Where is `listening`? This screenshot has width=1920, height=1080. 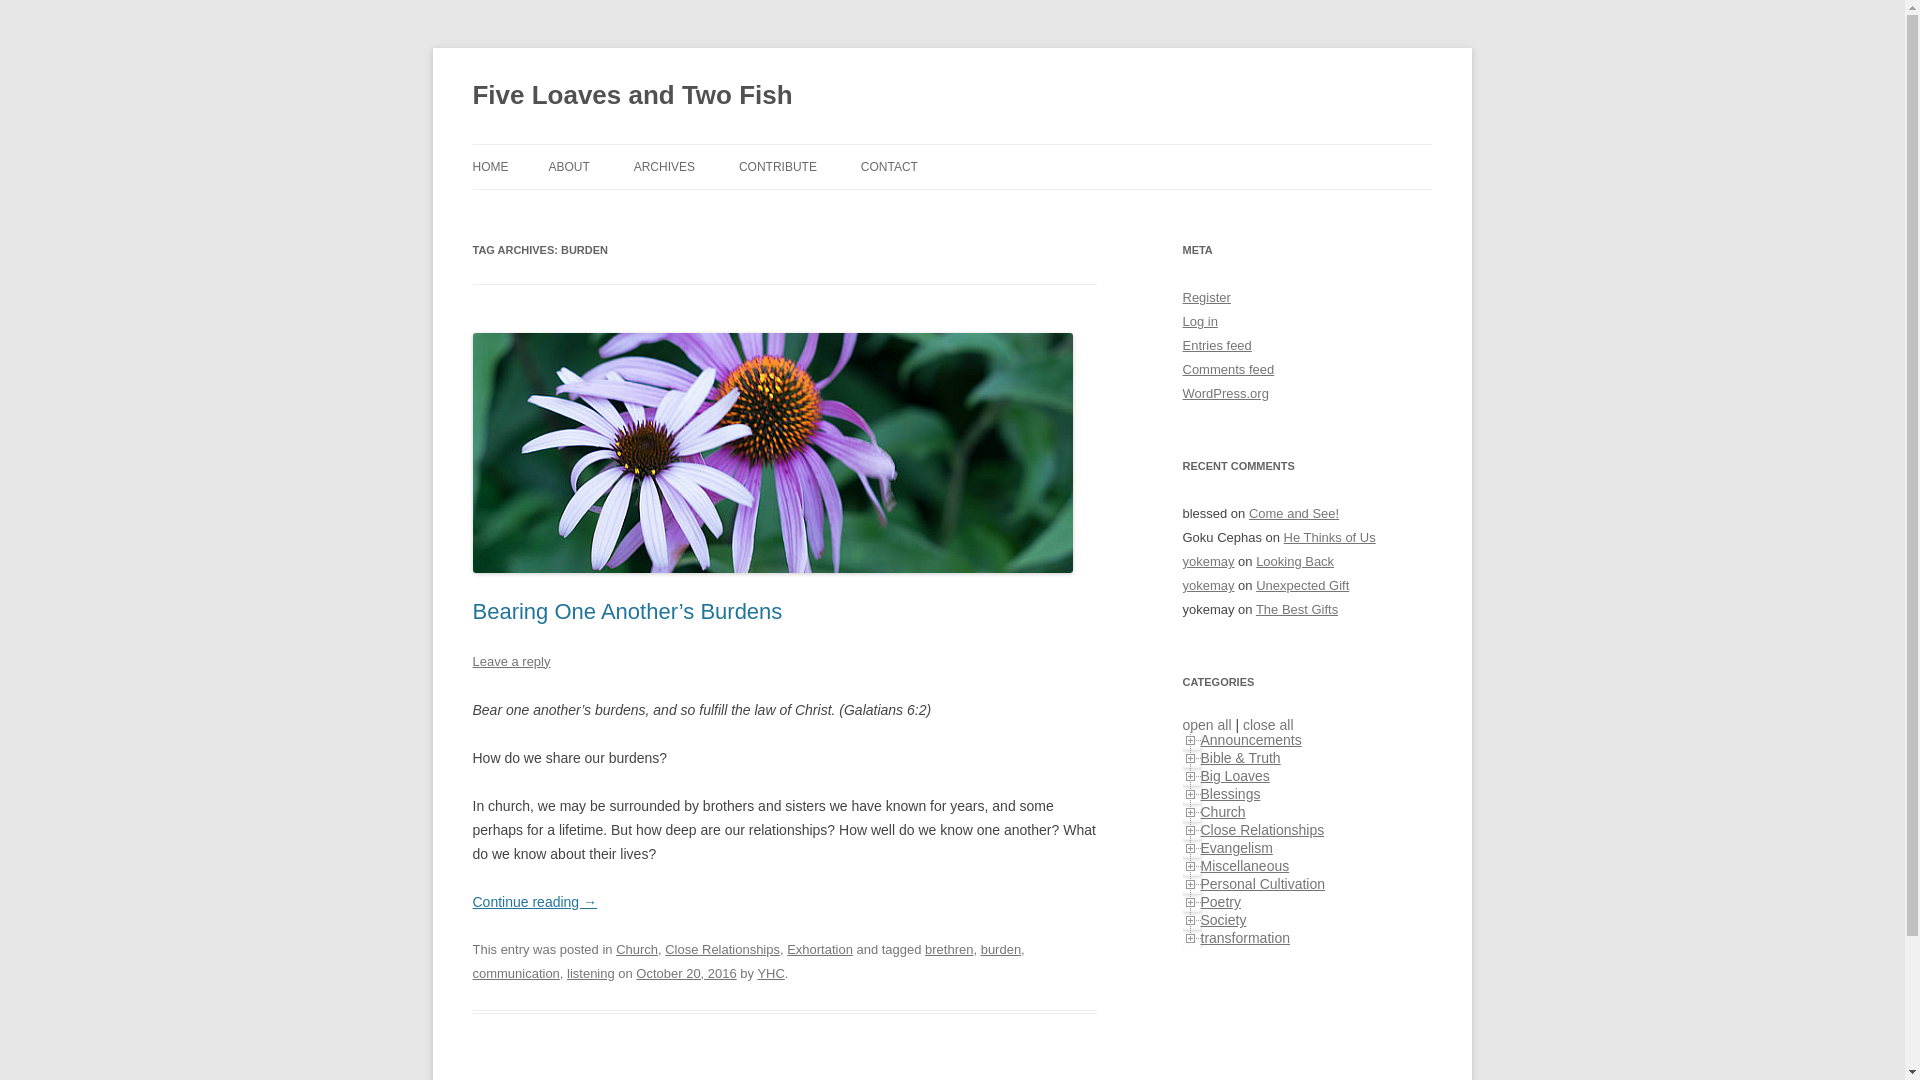 listening is located at coordinates (590, 972).